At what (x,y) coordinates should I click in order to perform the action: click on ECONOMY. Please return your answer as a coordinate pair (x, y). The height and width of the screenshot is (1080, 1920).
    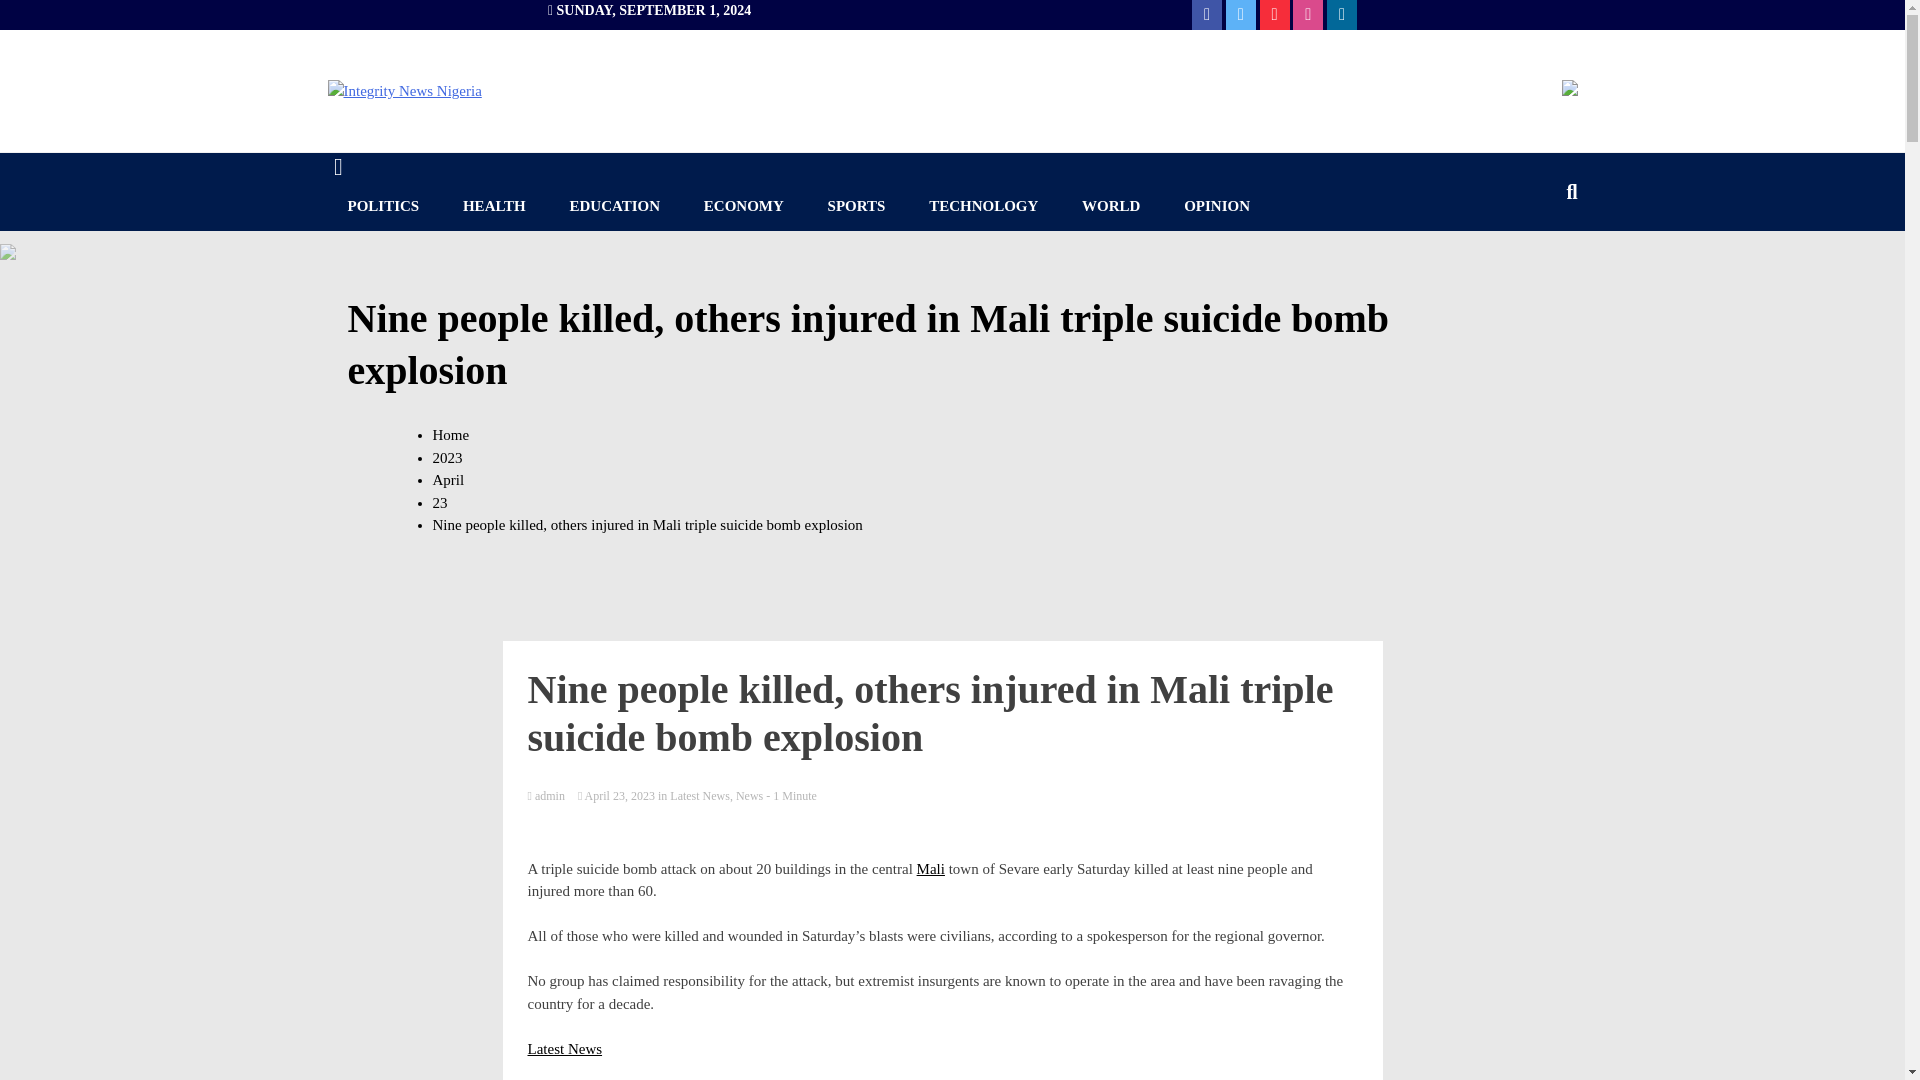
    Looking at the image, I should click on (744, 206).